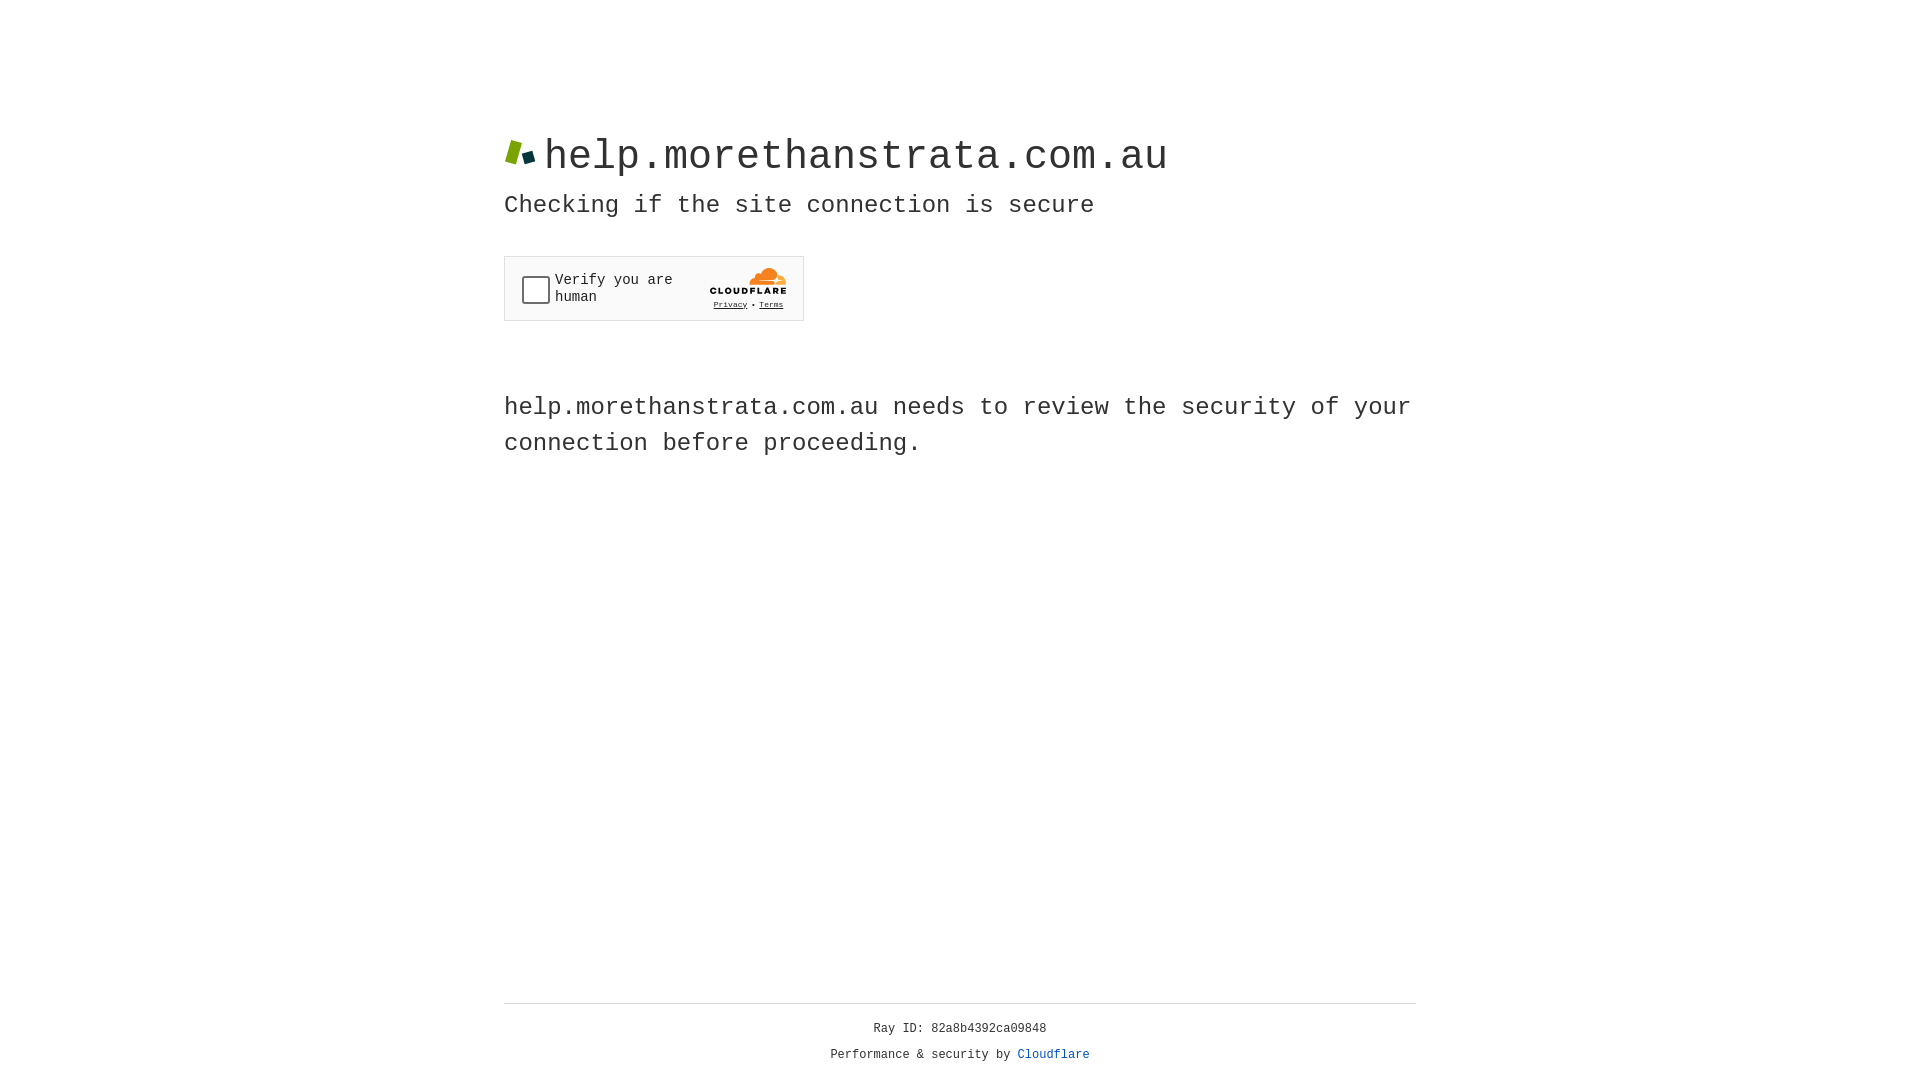 The width and height of the screenshot is (1920, 1080). I want to click on Cloudflare, so click(1054, 1055).